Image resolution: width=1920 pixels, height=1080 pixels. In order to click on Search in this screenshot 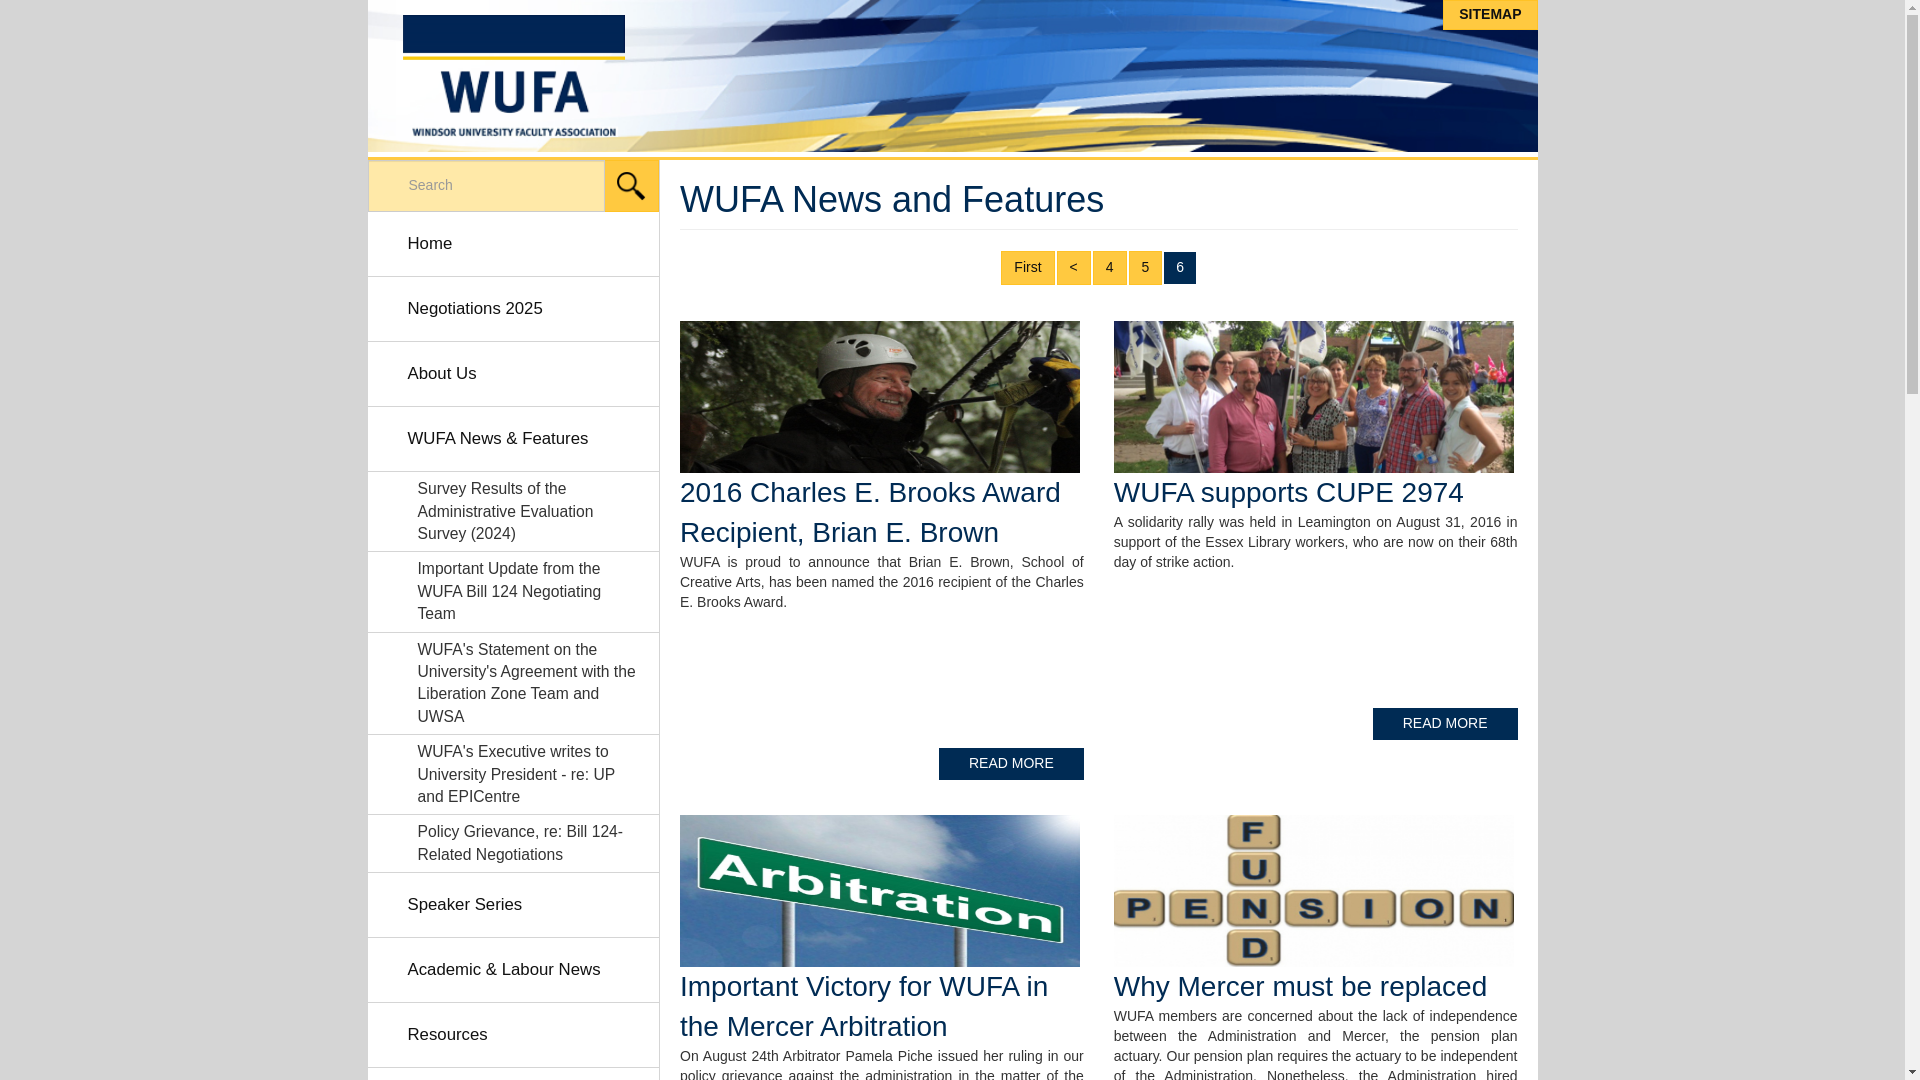, I will do `click(631, 185)`.